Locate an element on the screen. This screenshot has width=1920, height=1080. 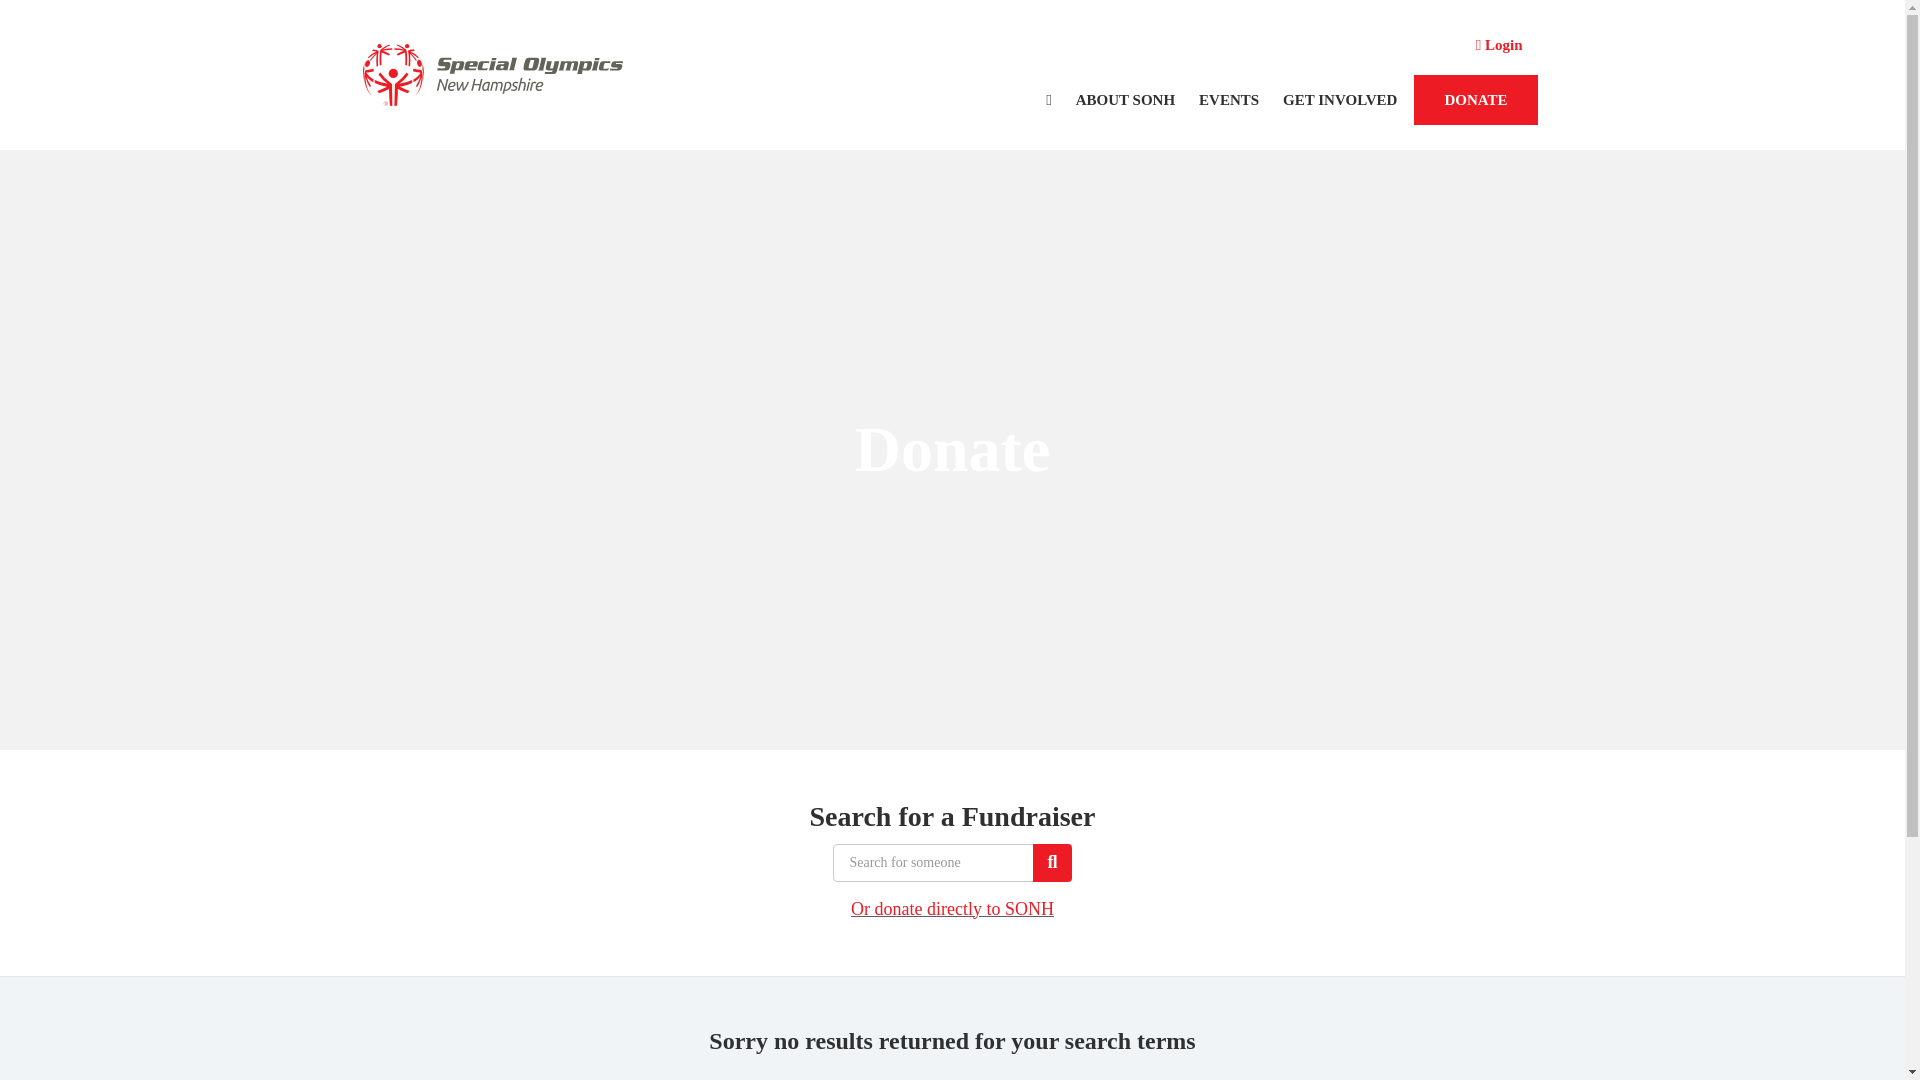
GET INVOLVED is located at coordinates (1340, 100).